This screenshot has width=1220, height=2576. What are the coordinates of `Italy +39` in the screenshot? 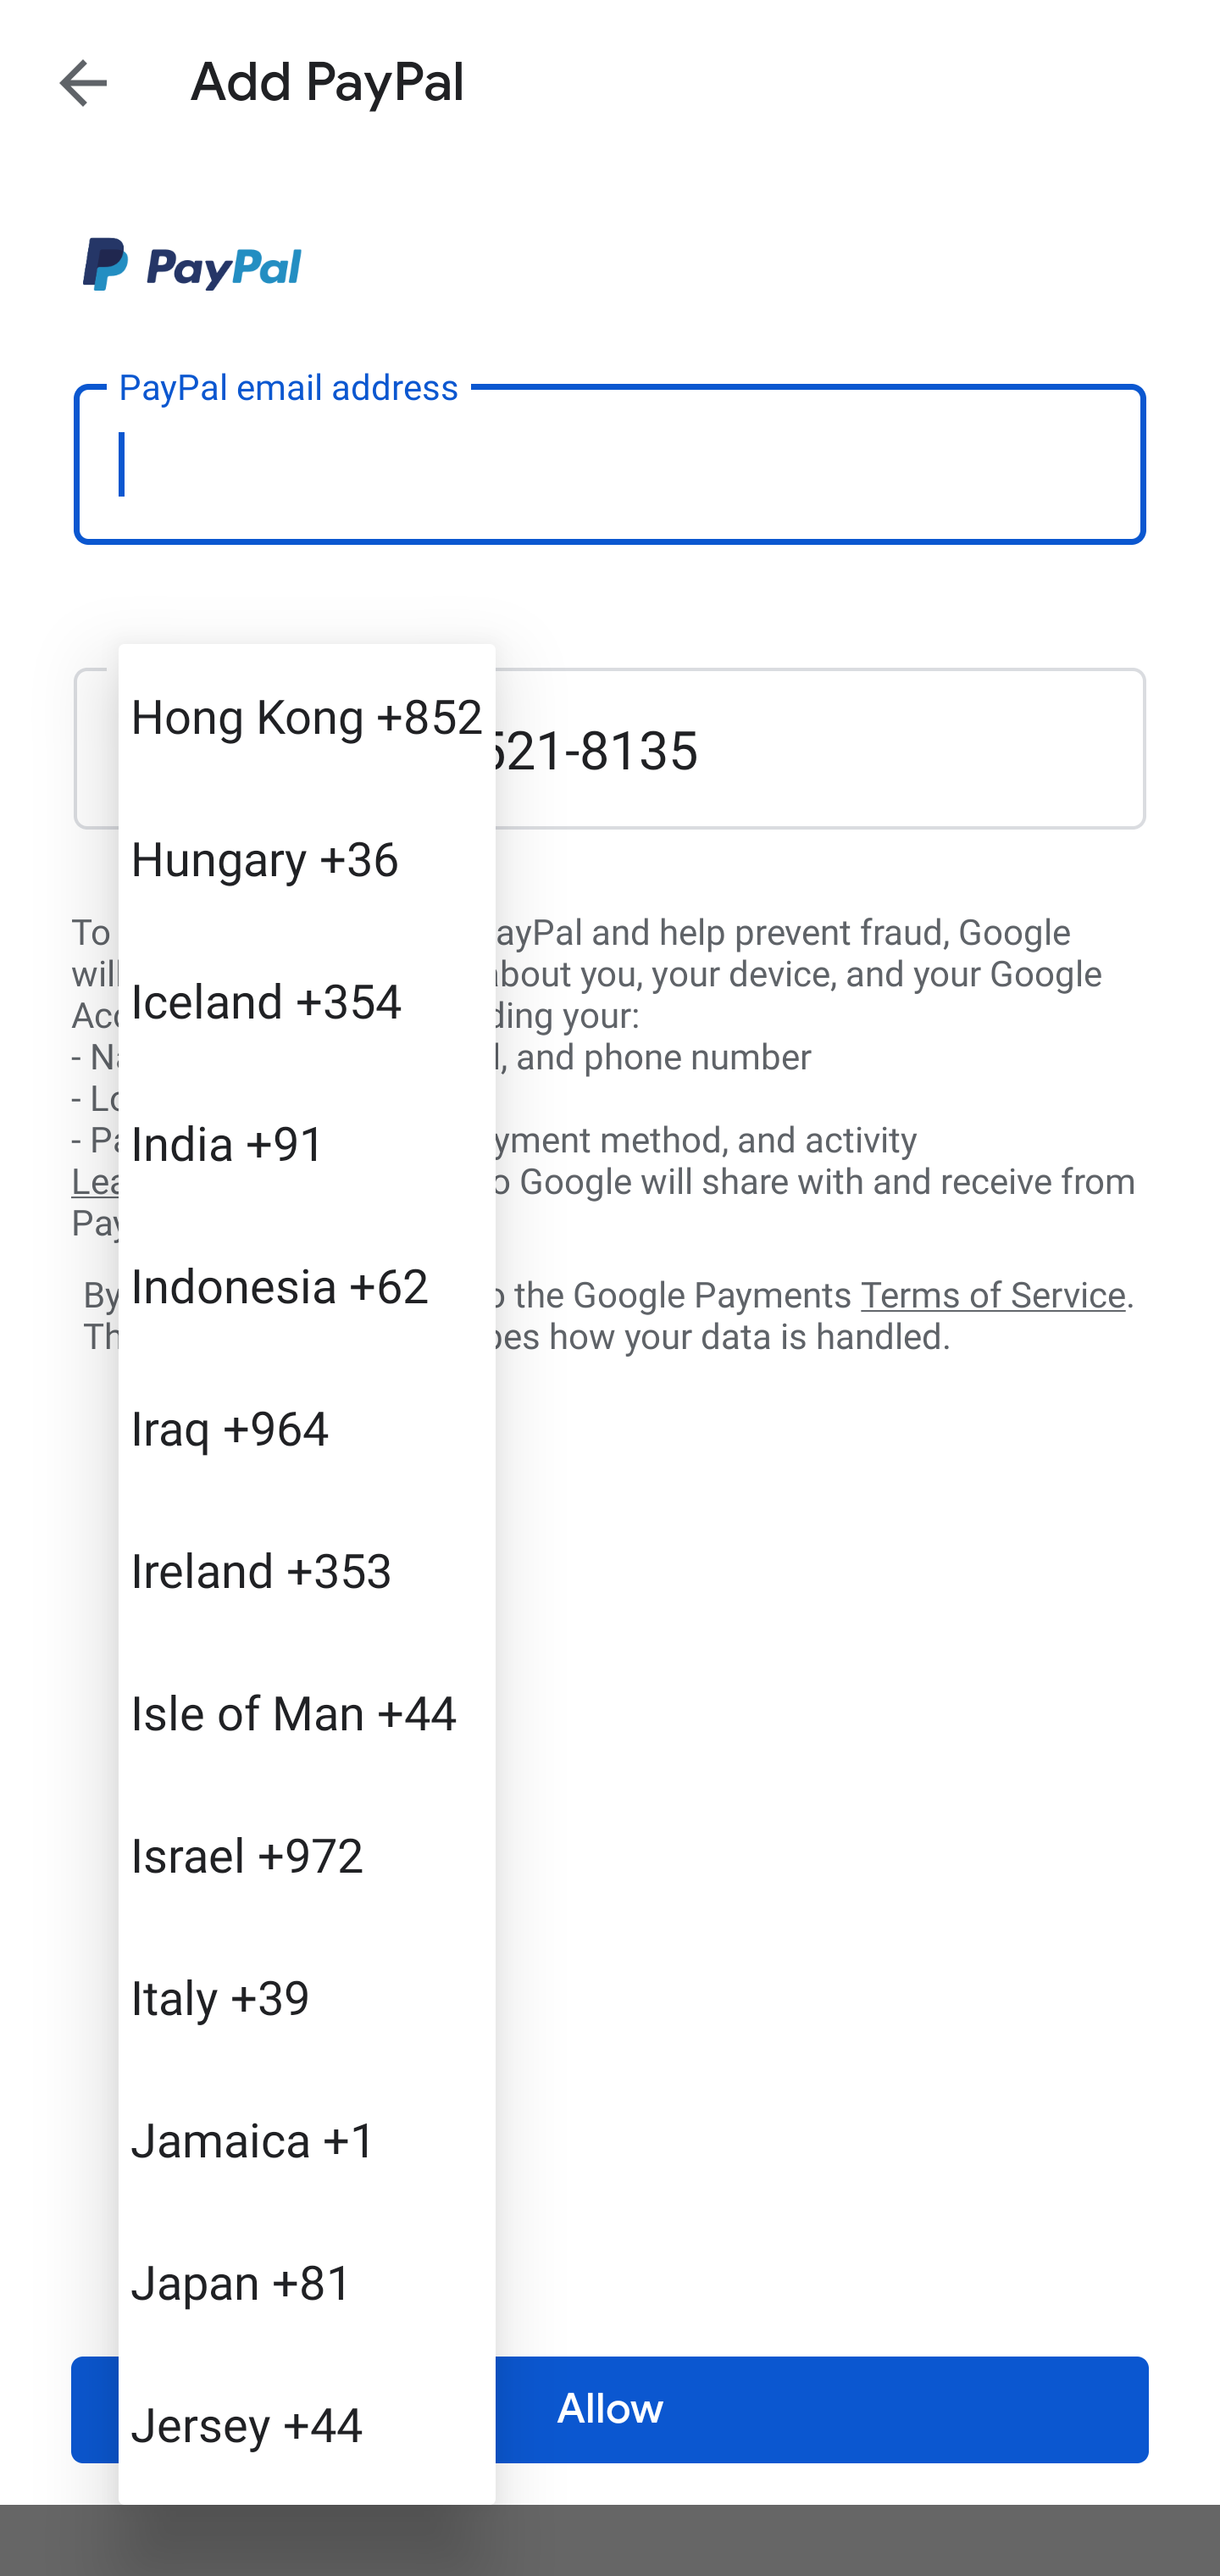 It's located at (307, 1996).